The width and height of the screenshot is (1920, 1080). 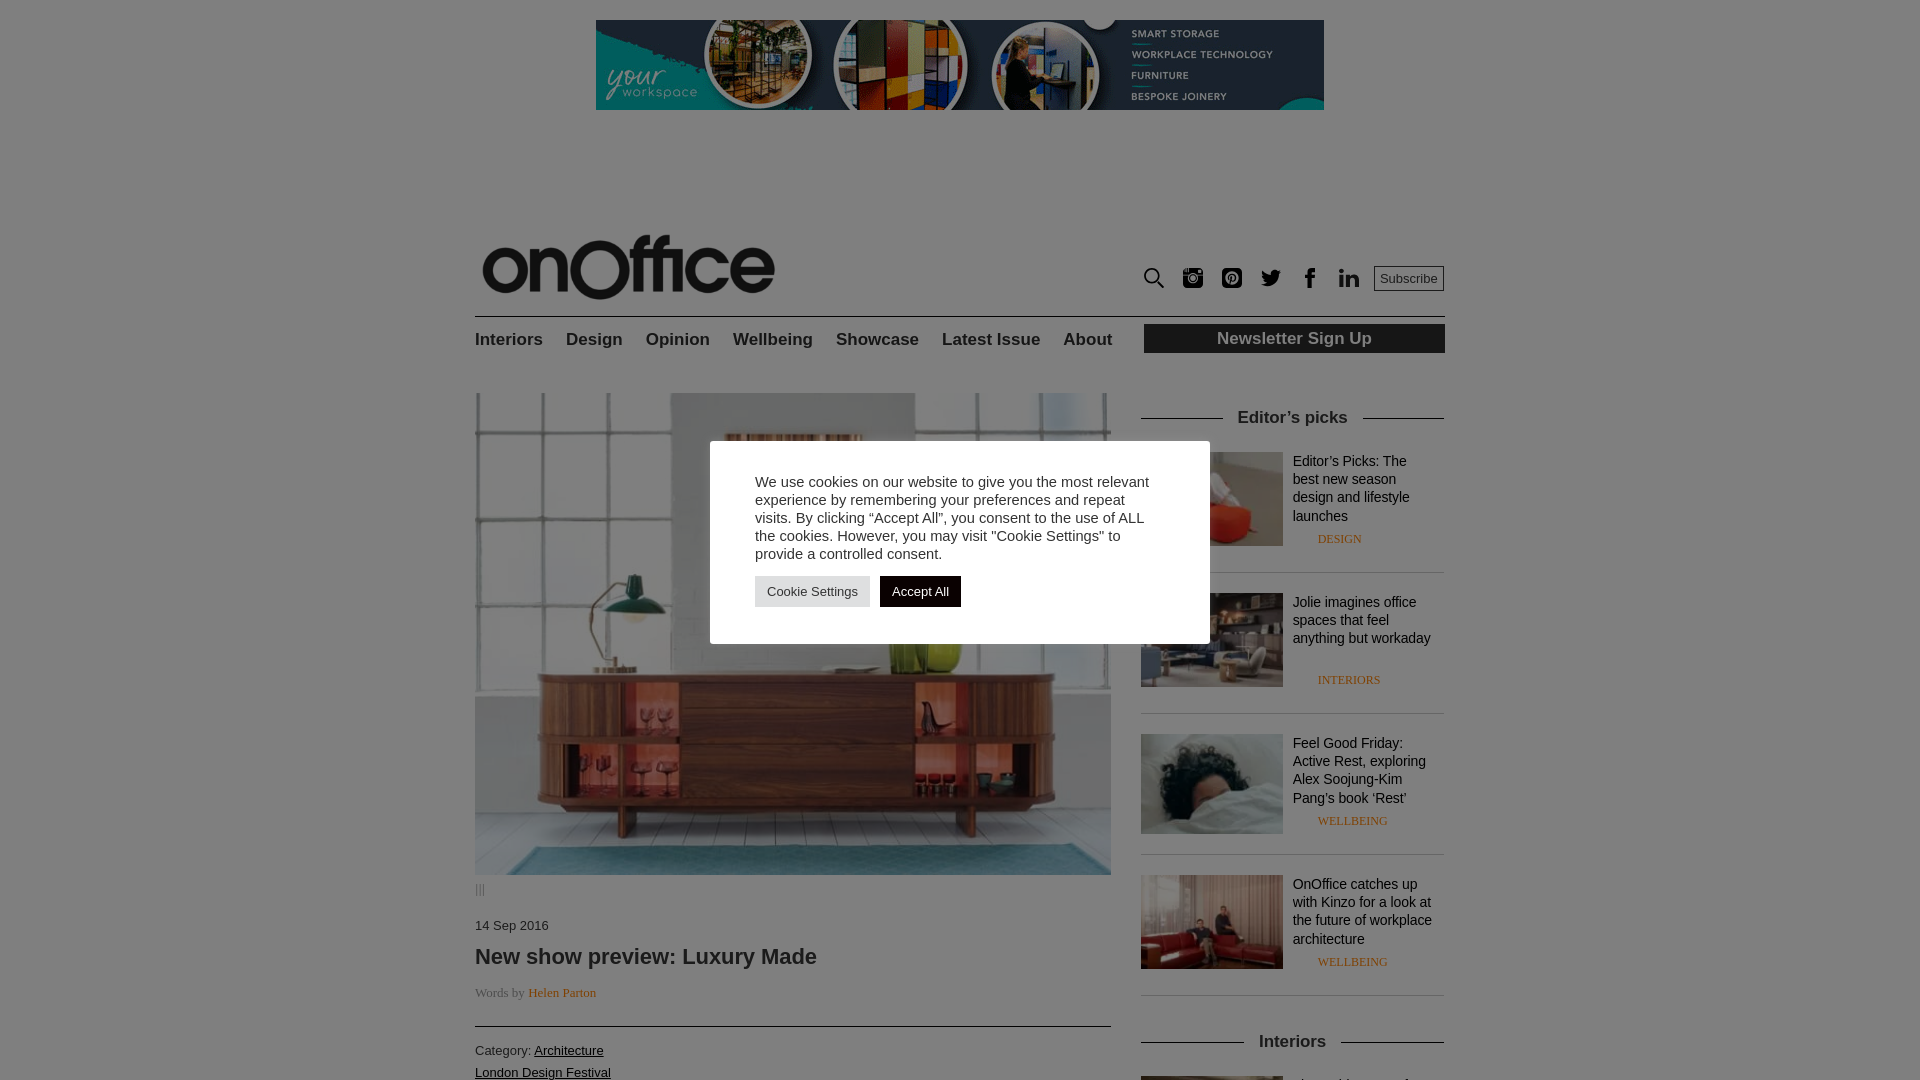 I want to click on Helen Parton, so click(x=562, y=992).